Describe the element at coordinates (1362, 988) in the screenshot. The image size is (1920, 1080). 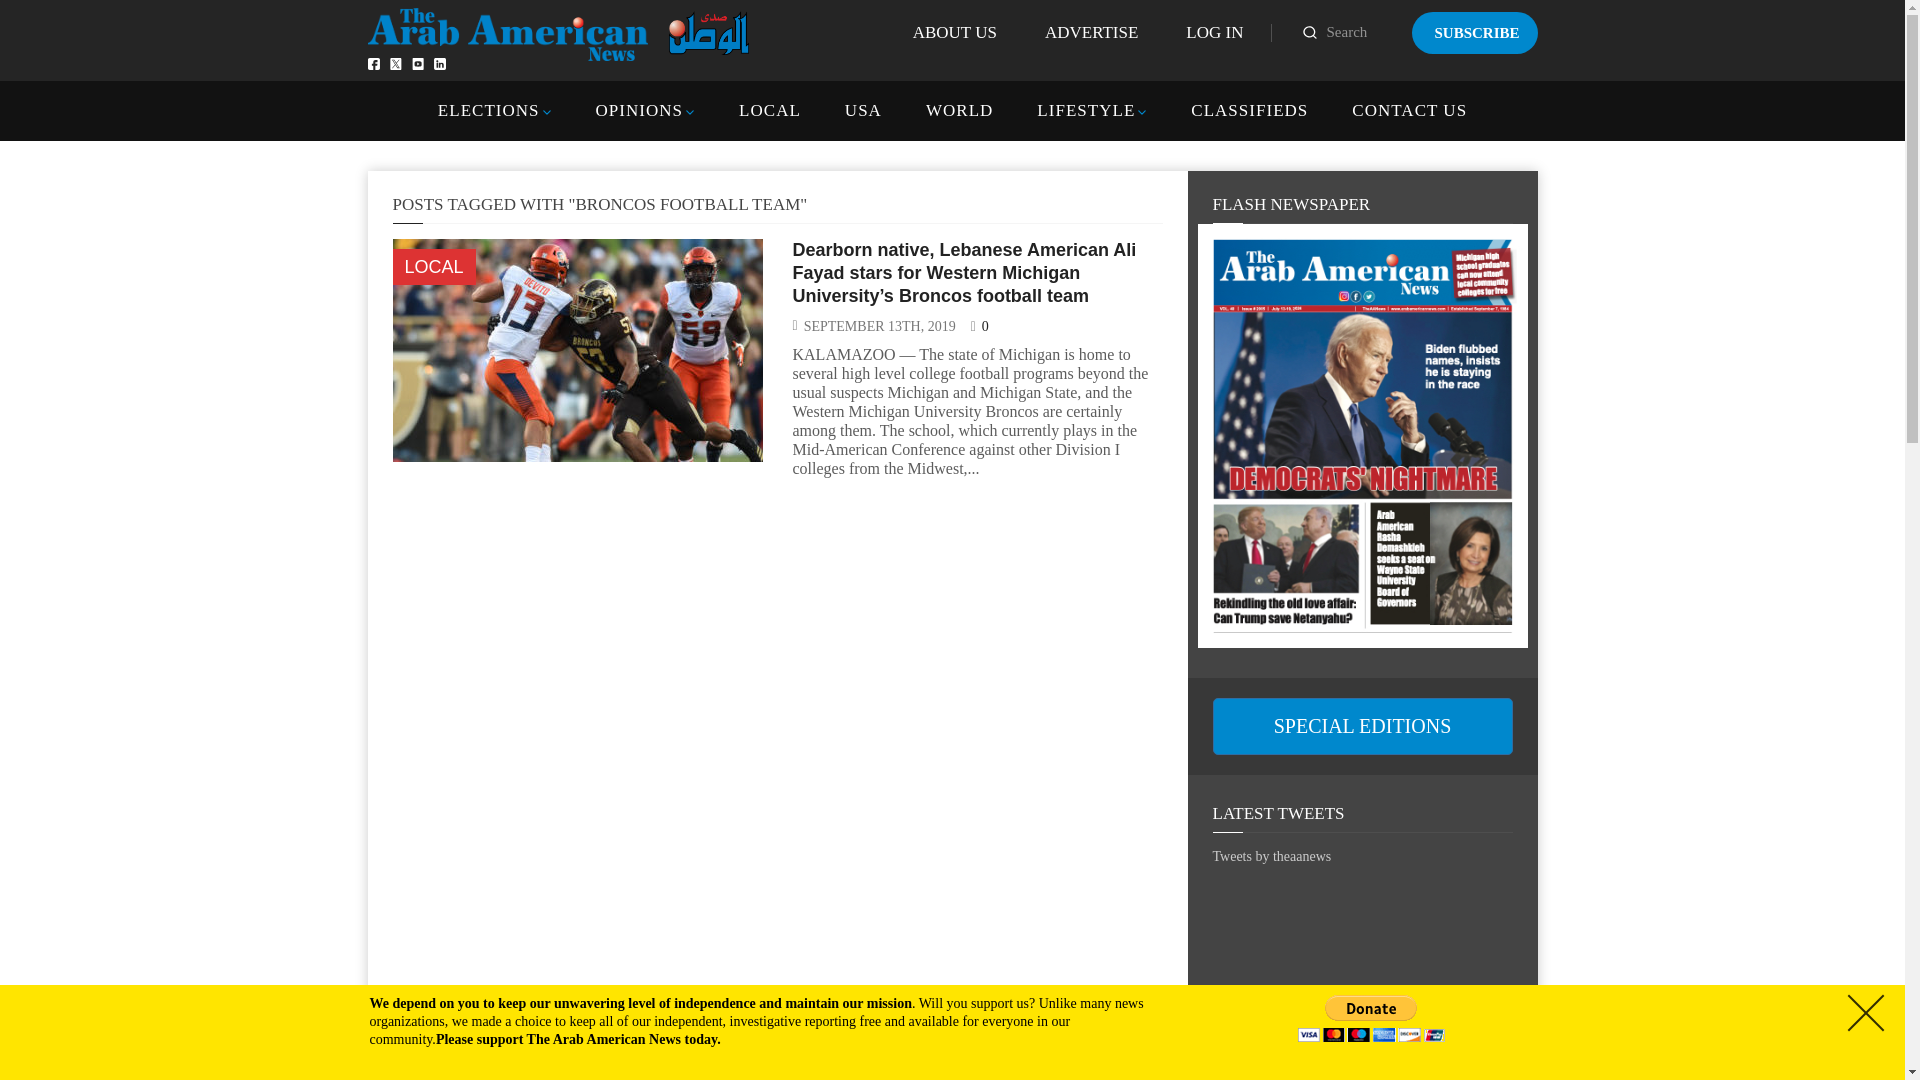
I see `3rd party ad content` at that location.